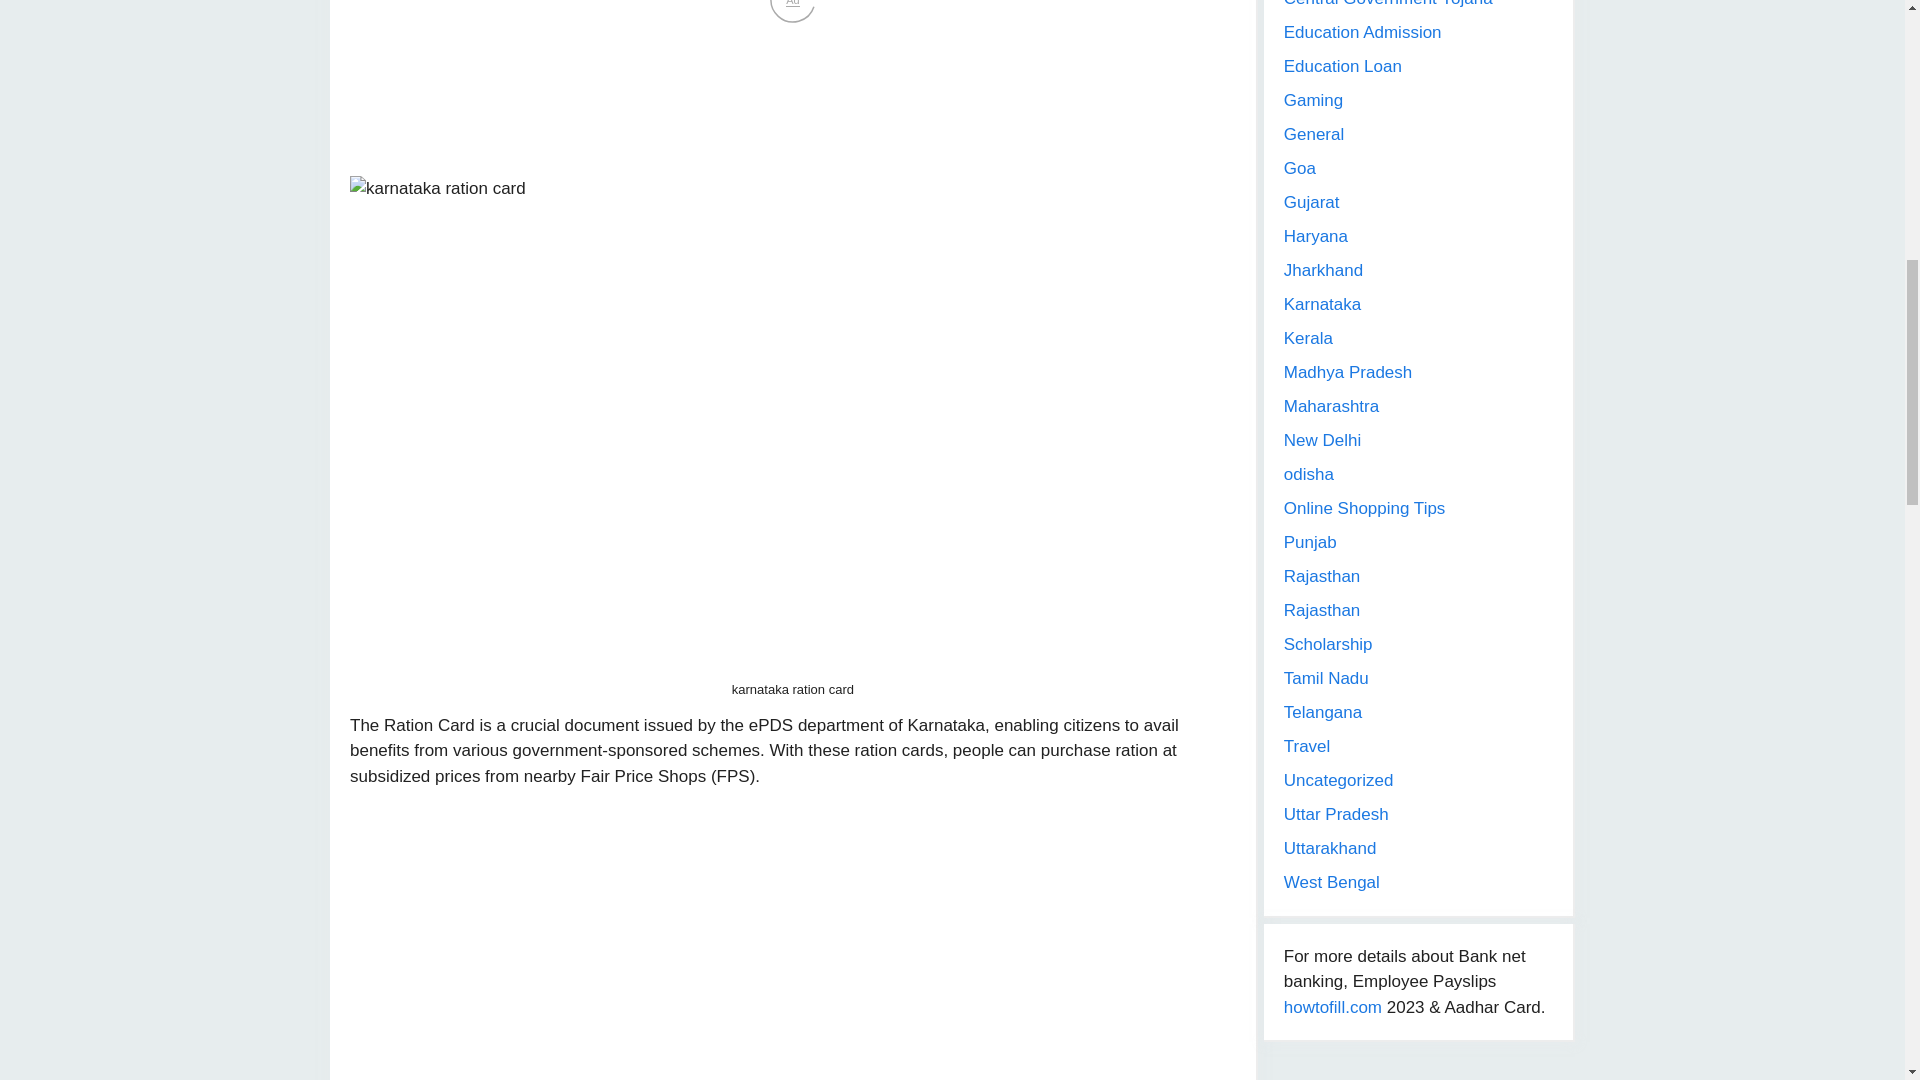 The width and height of the screenshot is (1920, 1080). What do you see at coordinates (1316, 236) in the screenshot?
I see `Haryana` at bounding box center [1316, 236].